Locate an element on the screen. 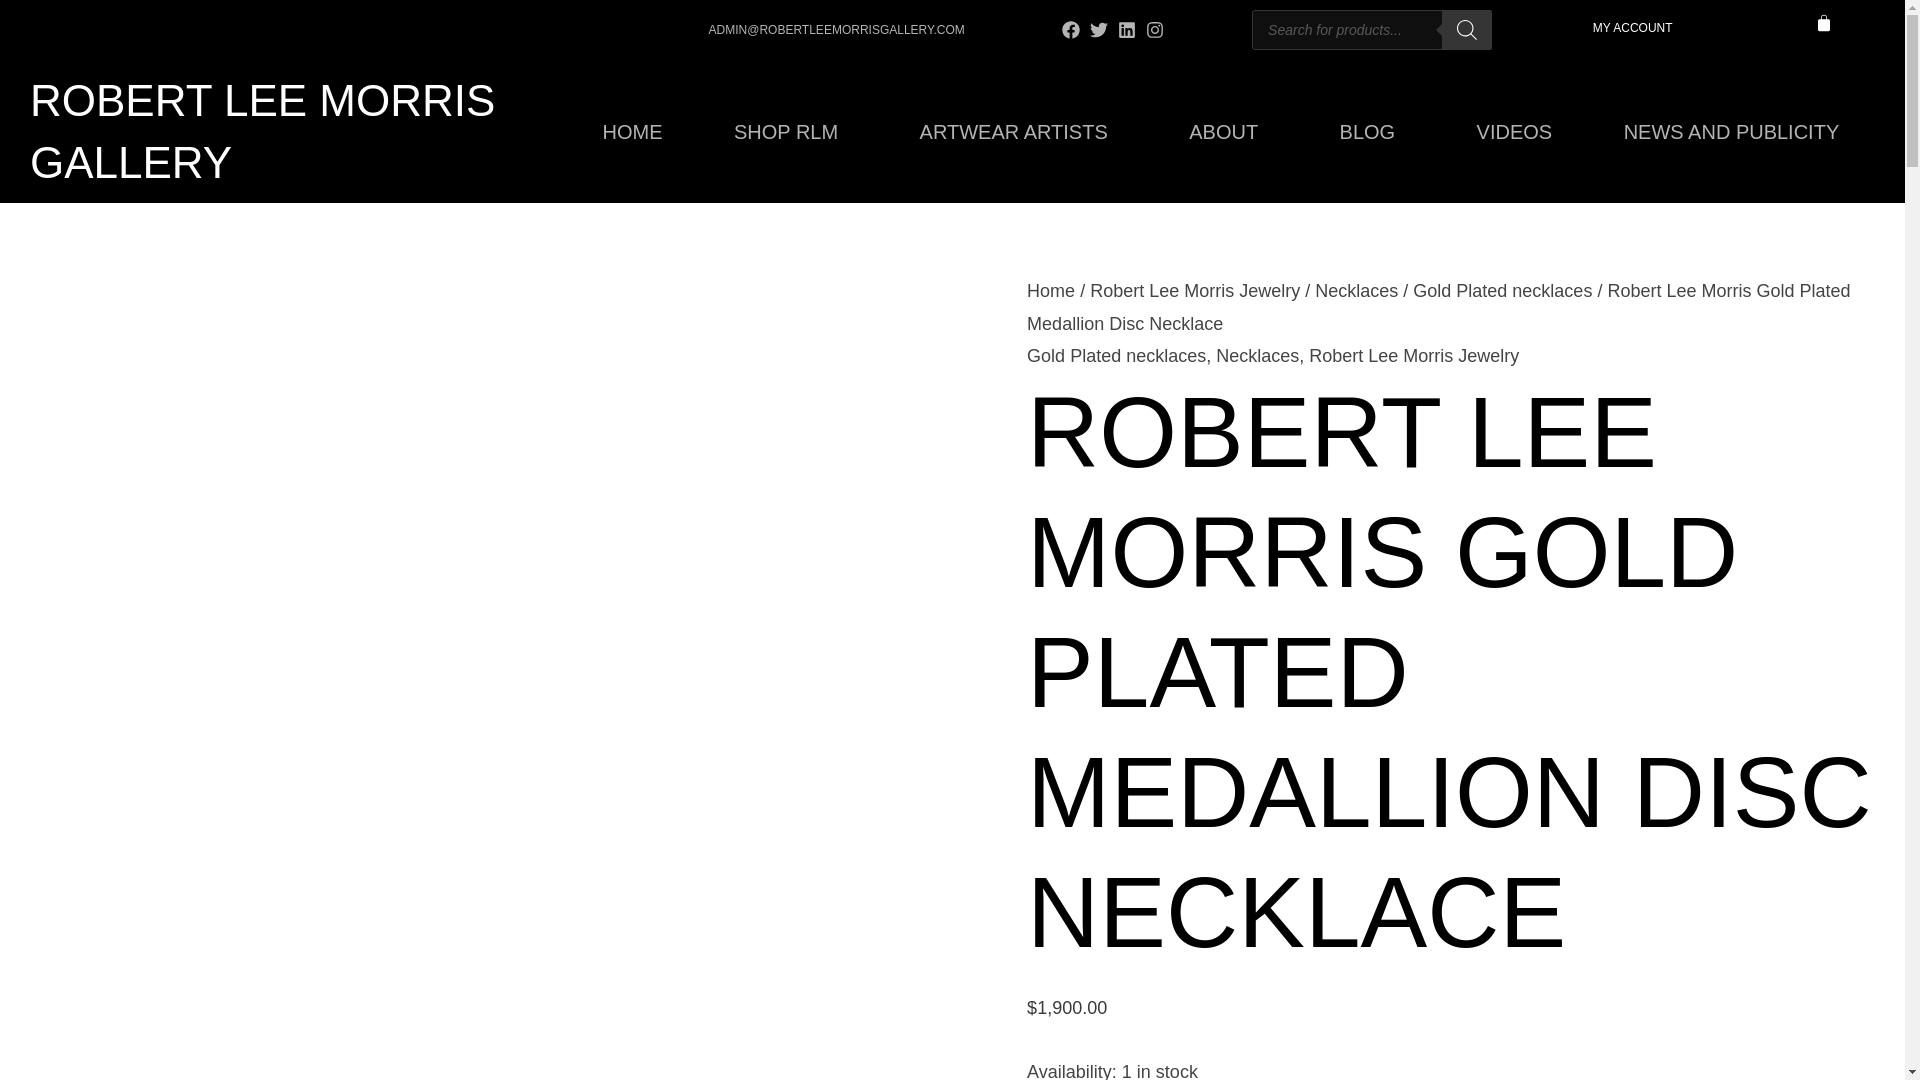 This screenshot has width=1920, height=1080. ROBERT LEE MORRIS GALLERY is located at coordinates (262, 130).